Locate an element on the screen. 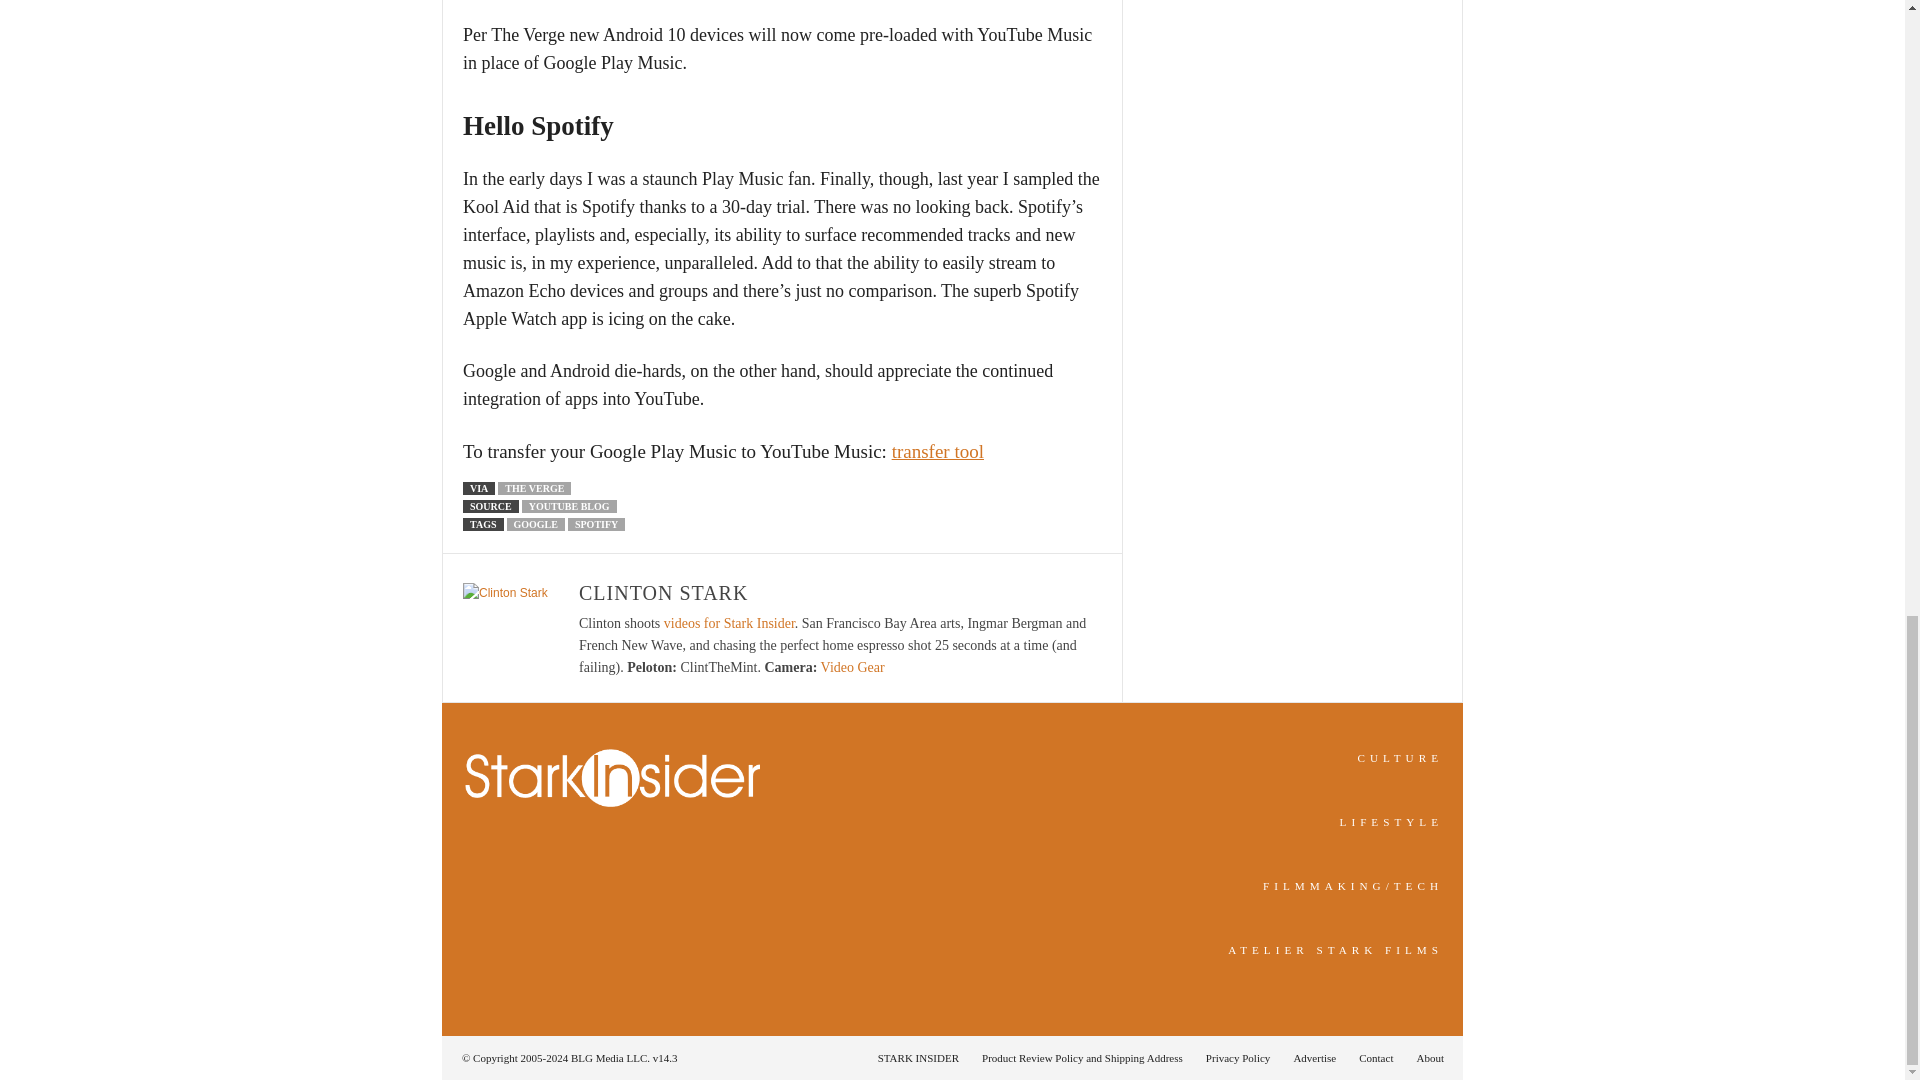 This screenshot has width=1920, height=1080. STARK INSIDER is located at coordinates (918, 1057).